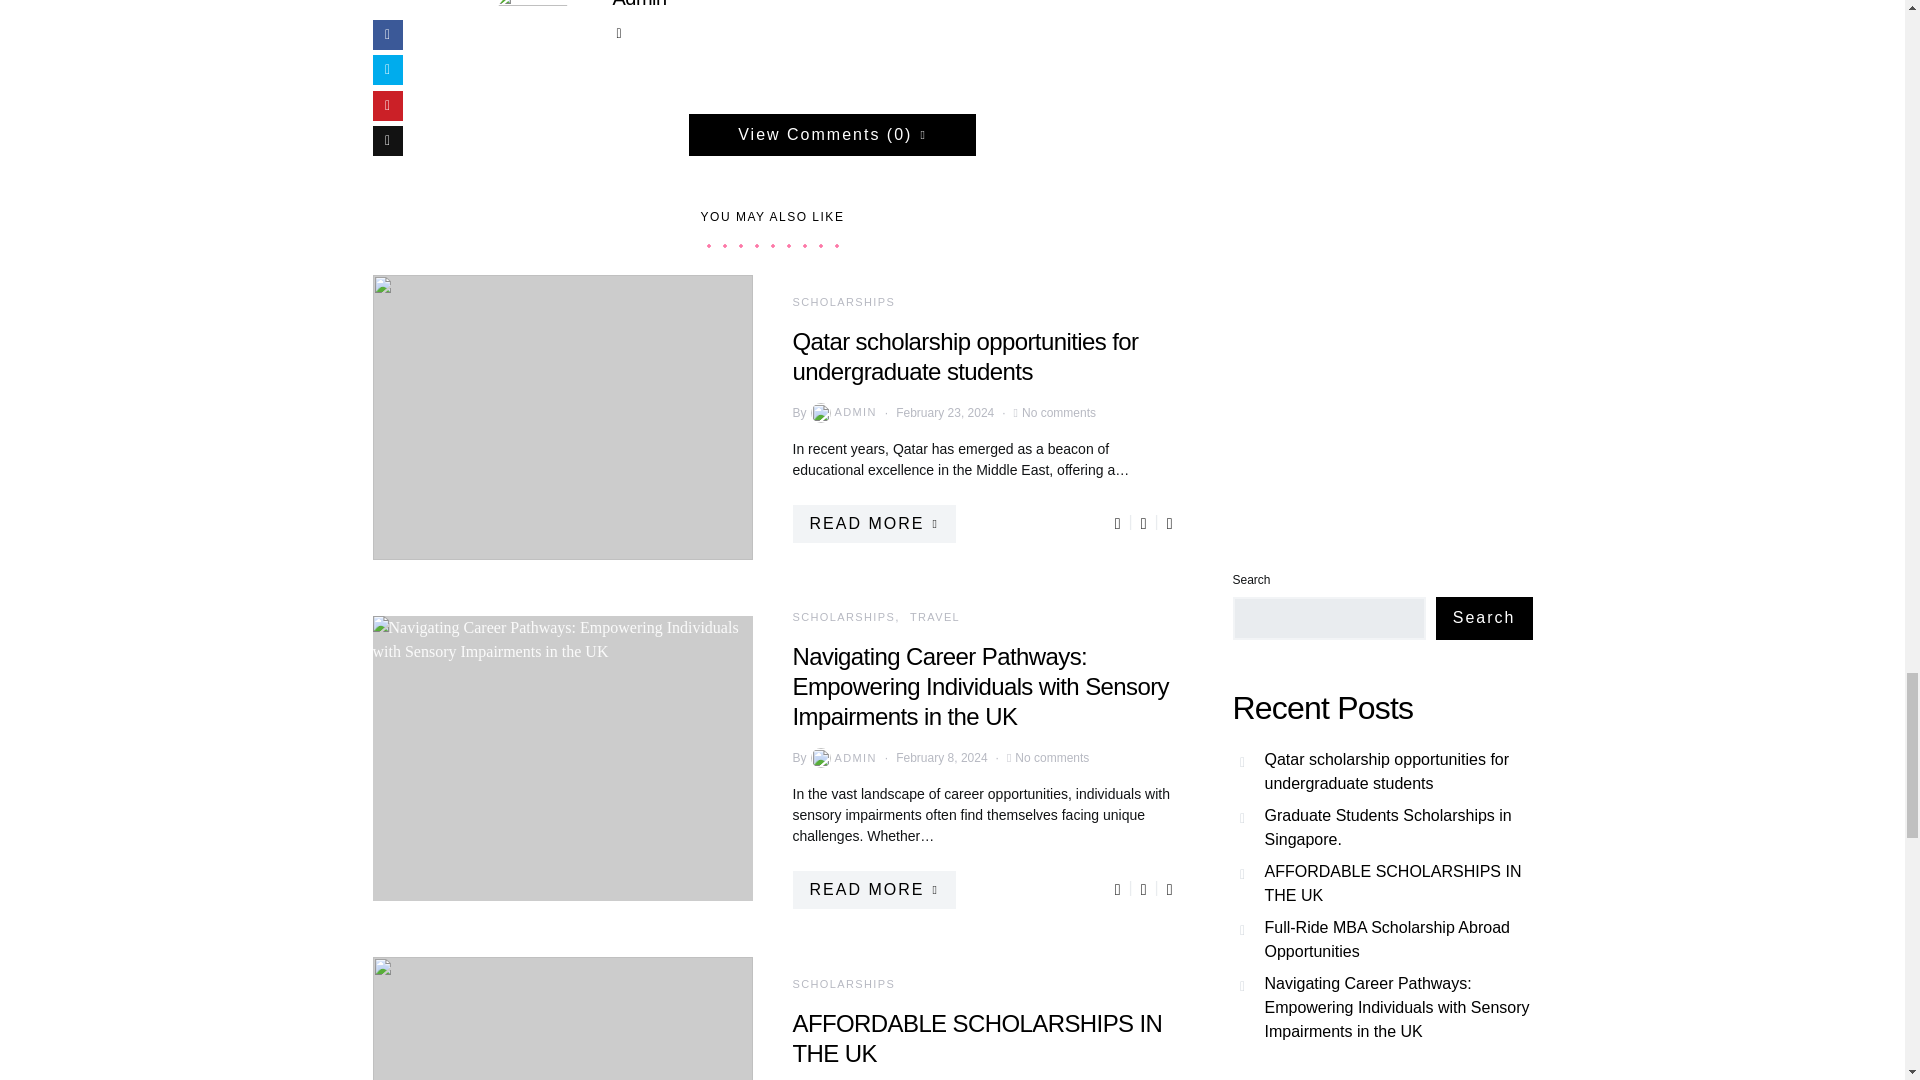 Image resolution: width=1920 pixels, height=1080 pixels. Describe the element at coordinates (842, 758) in the screenshot. I see `View all posts by Admin` at that location.